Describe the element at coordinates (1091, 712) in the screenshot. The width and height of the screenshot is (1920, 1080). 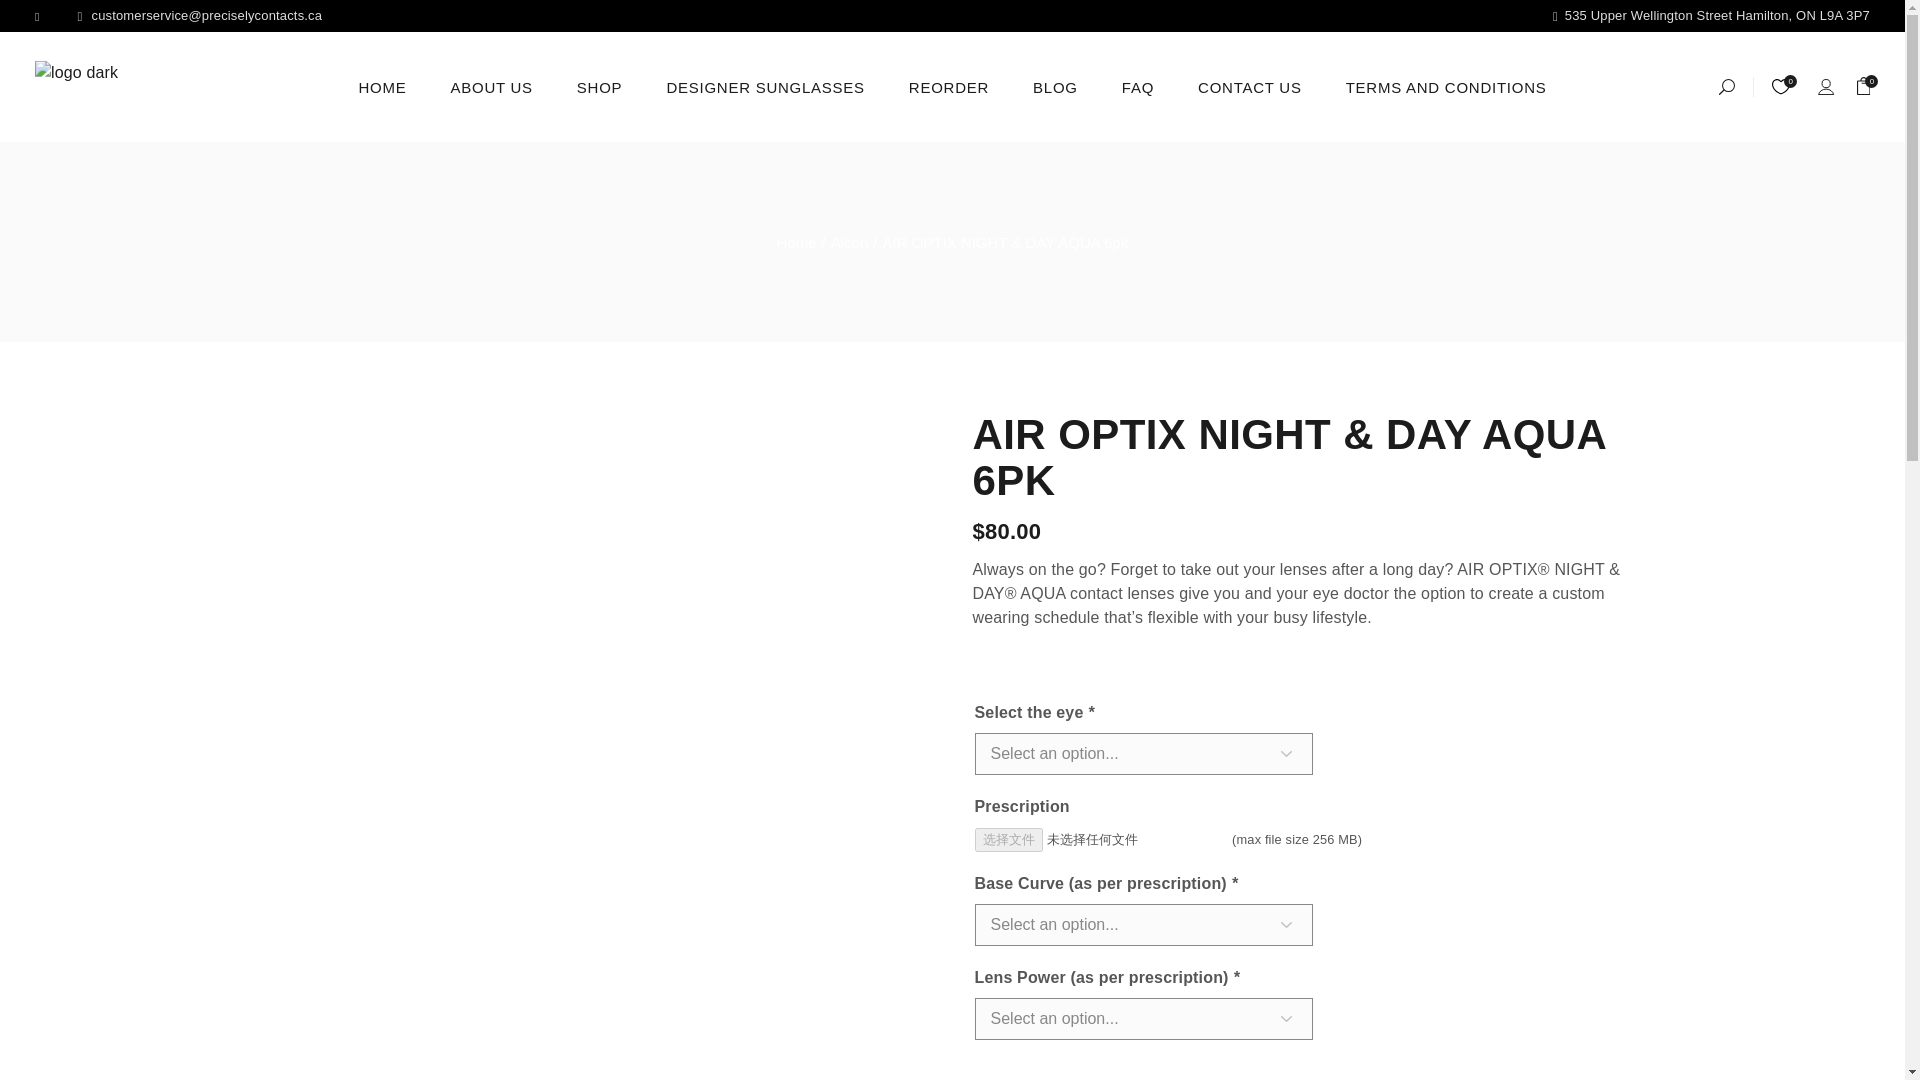
I see `Required field` at that location.